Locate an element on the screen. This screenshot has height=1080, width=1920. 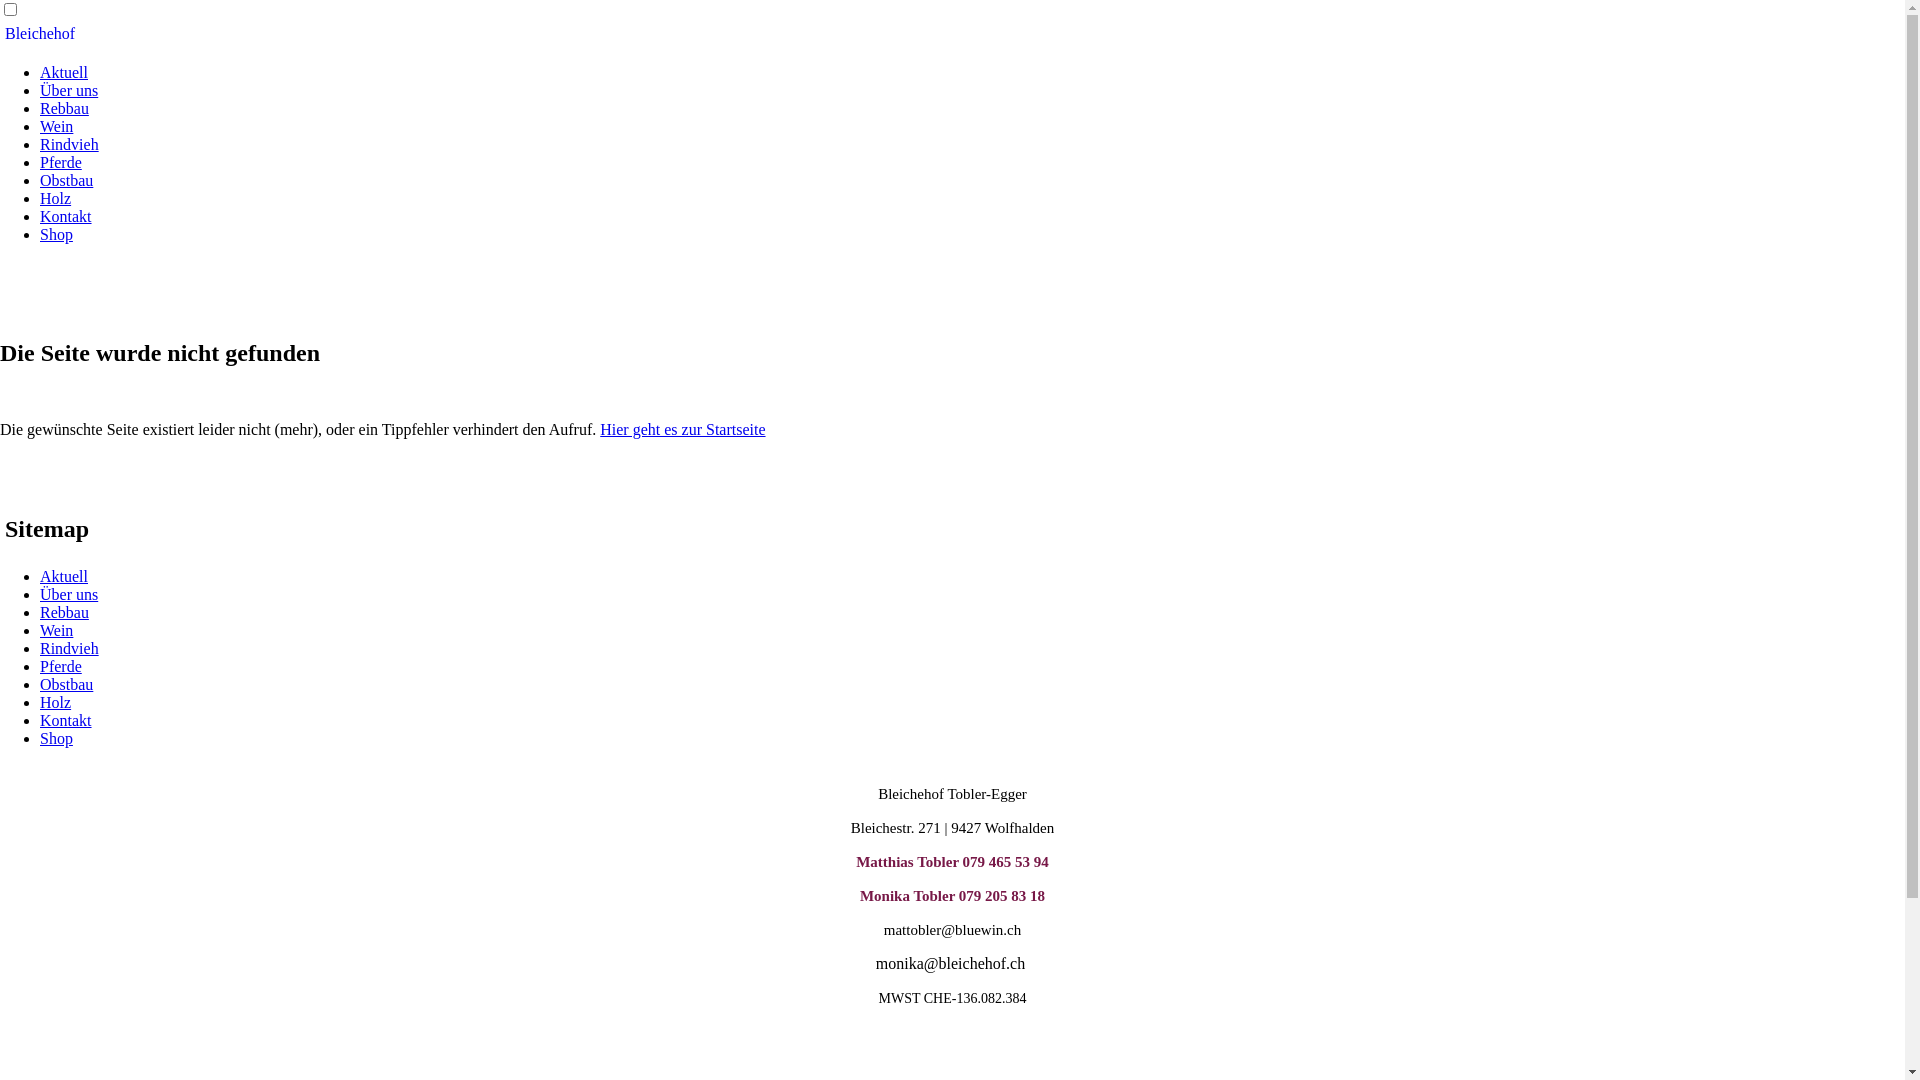
Obstbau is located at coordinates (66, 684).